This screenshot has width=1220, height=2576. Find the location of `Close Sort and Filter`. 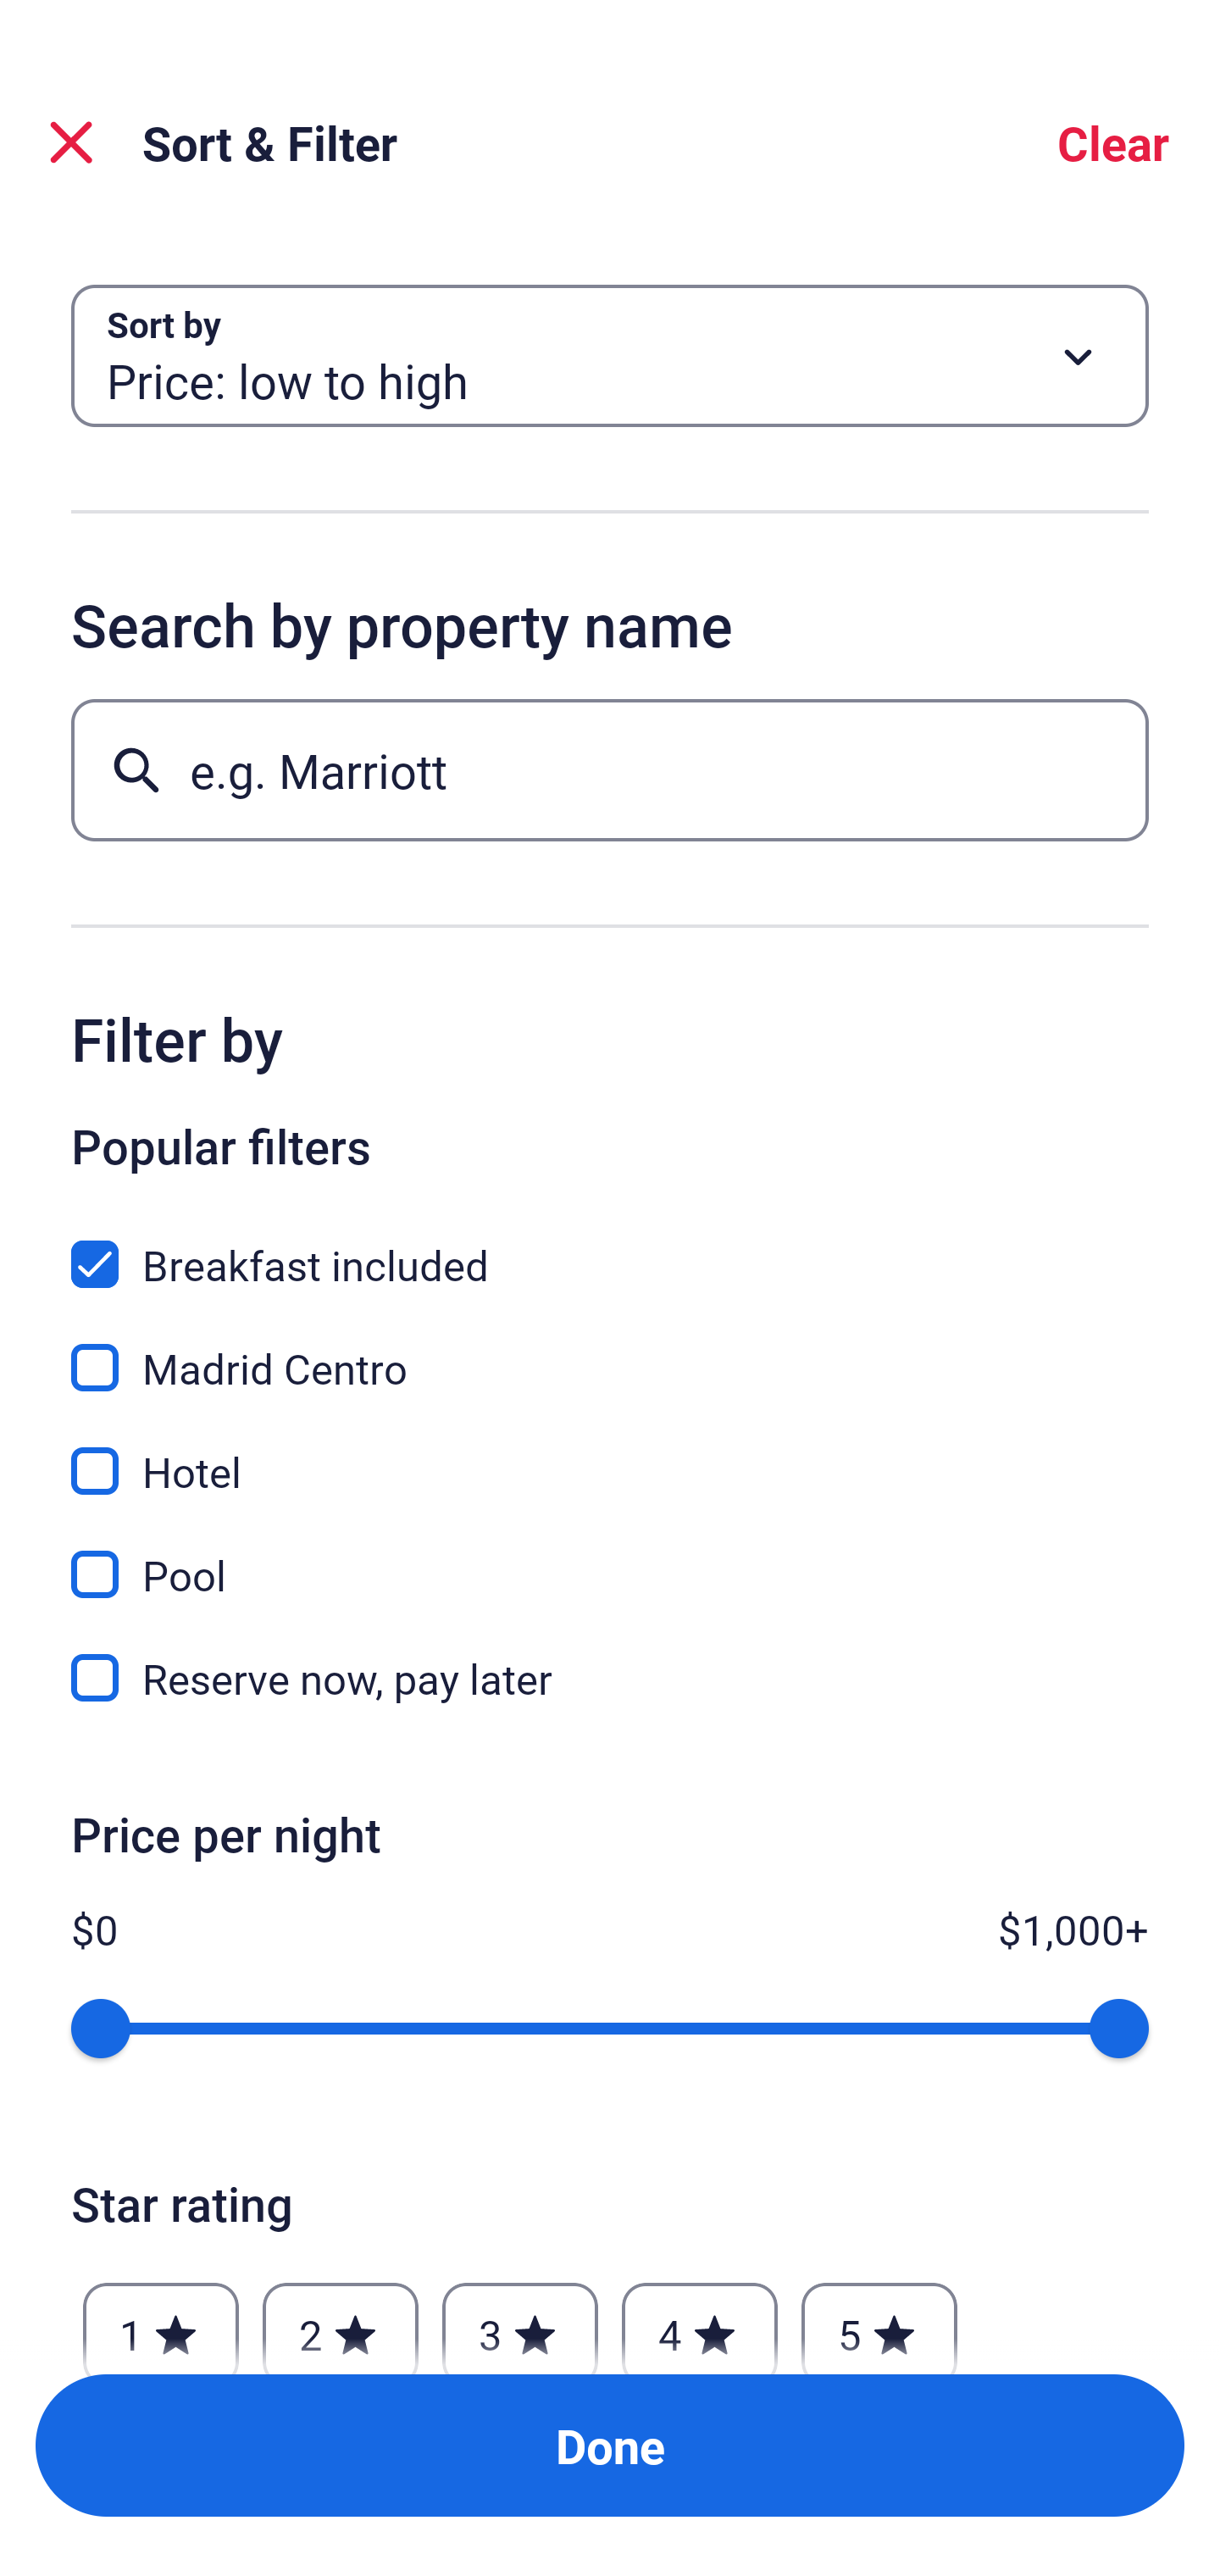

Close Sort and Filter is located at coordinates (71, 142).